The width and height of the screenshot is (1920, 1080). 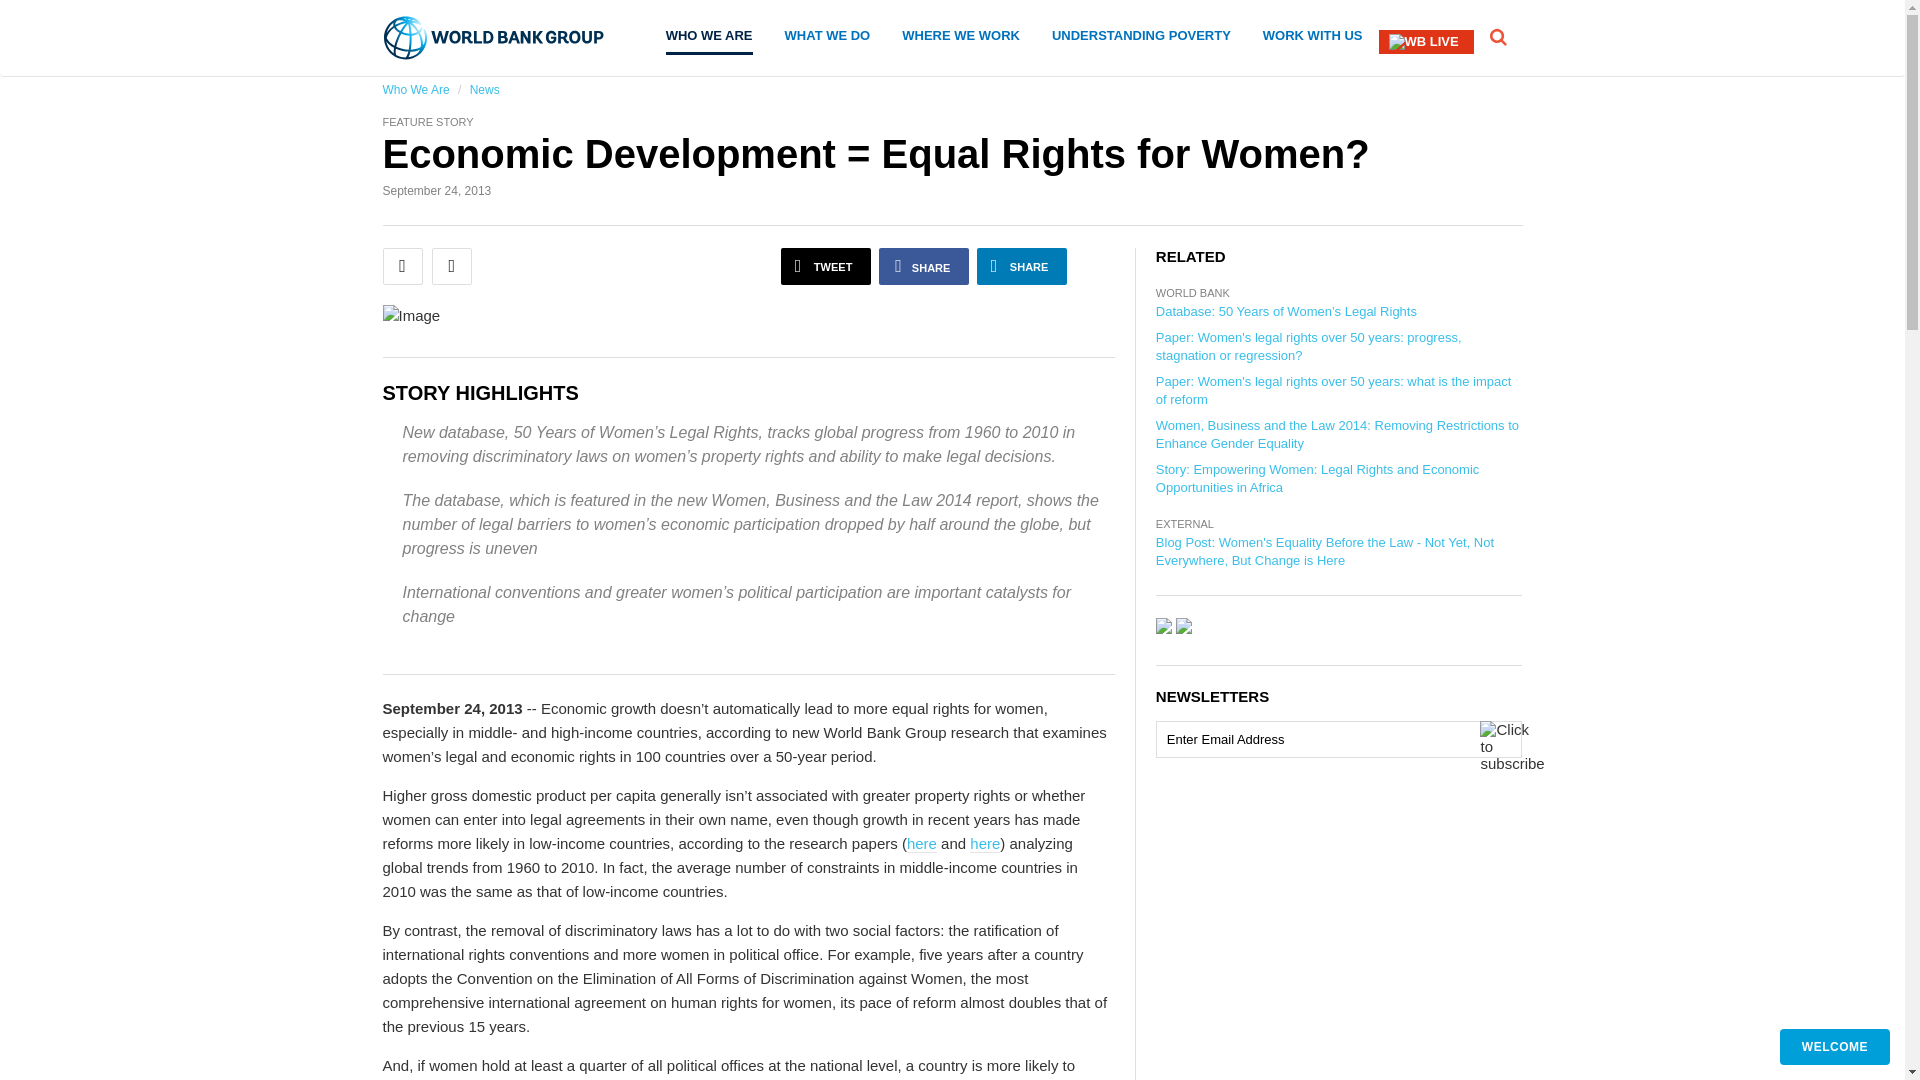 What do you see at coordinates (1338, 740) in the screenshot?
I see `Enter Email Address` at bounding box center [1338, 740].